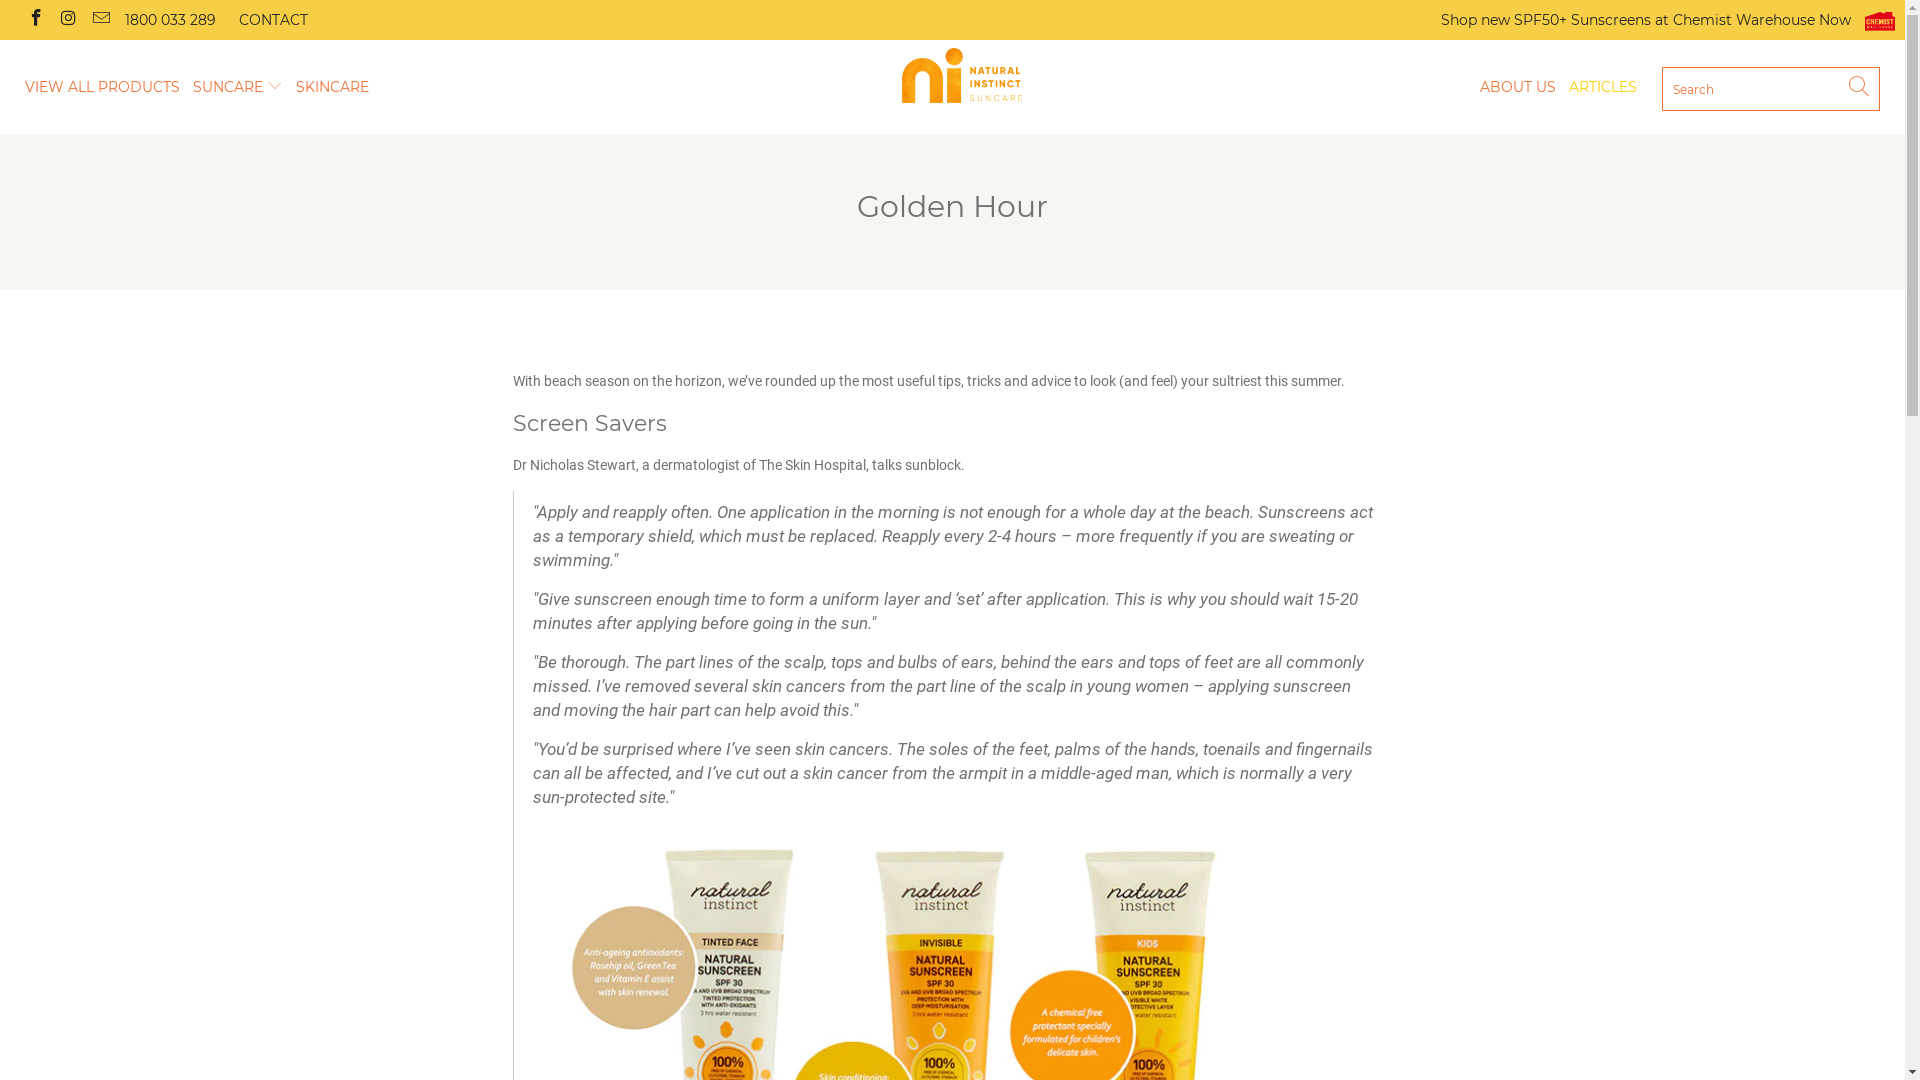  Describe the element at coordinates (962, 76) in the screenshot. I see `Natural Instinct Suncare` at that location.